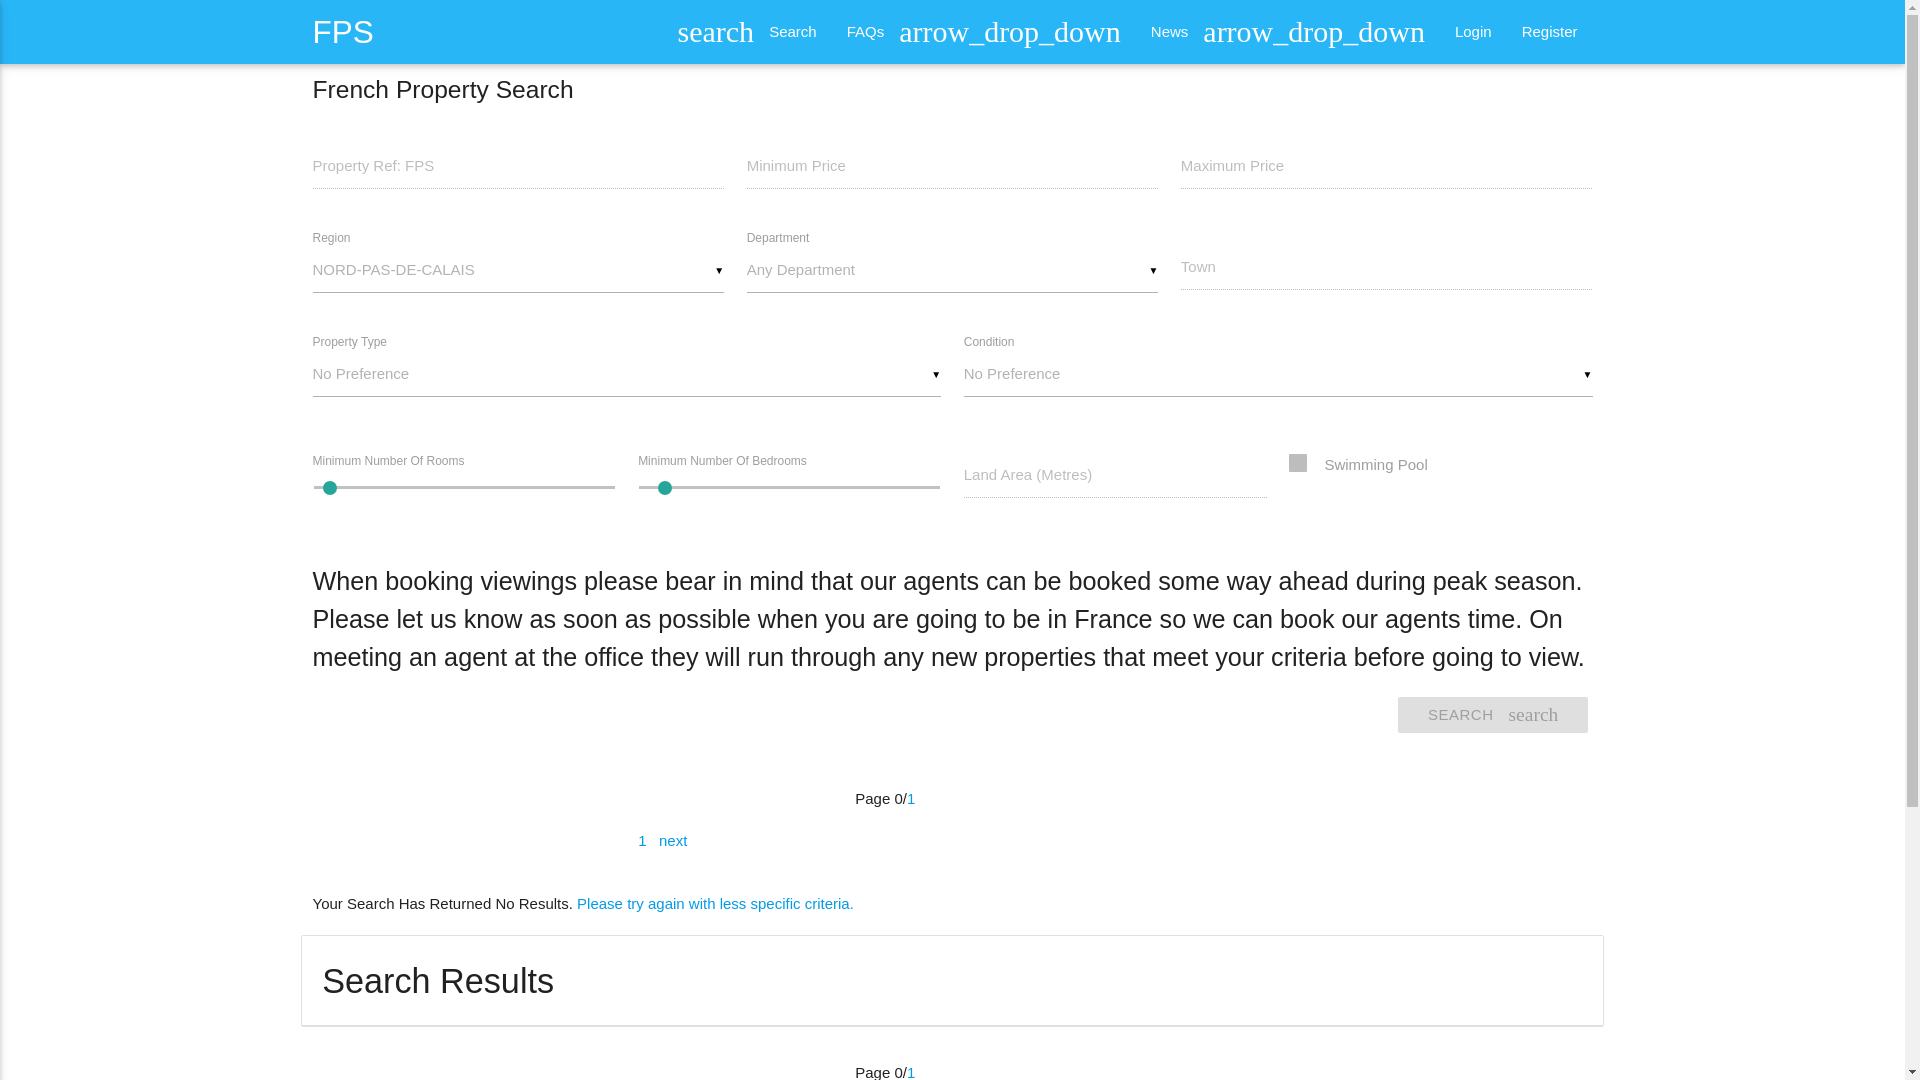 The height and width of the screenshot is (1080, 1920). What do you see at coordinates (1278, 374) in the screenshot?
I see `No Preference` at bounding box center [1278, 374].